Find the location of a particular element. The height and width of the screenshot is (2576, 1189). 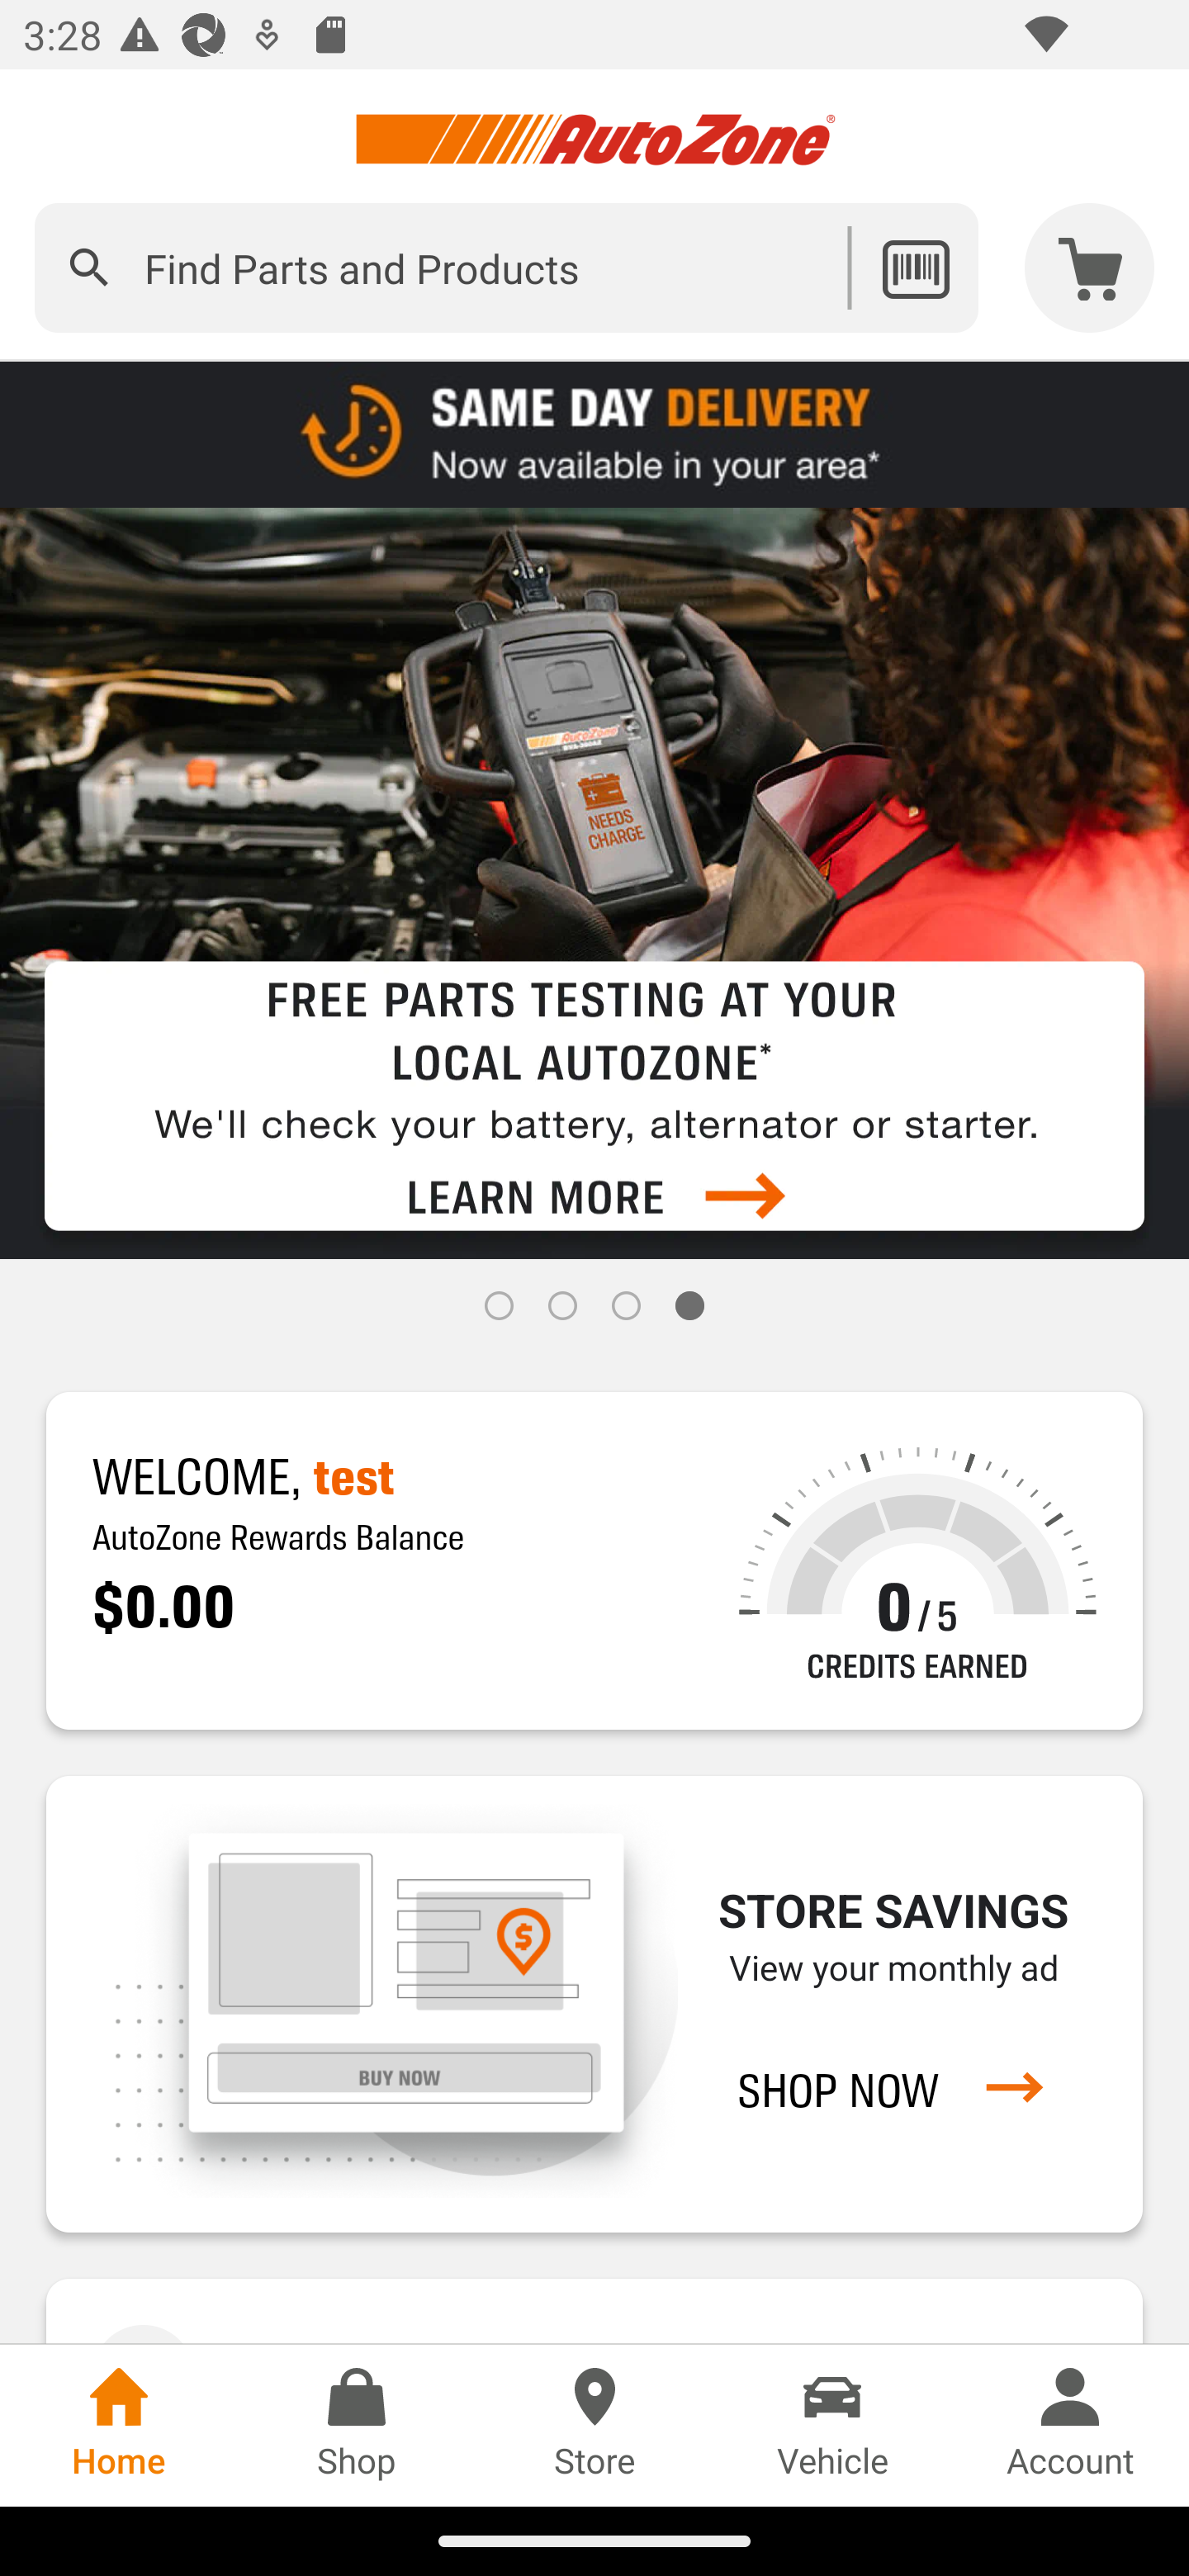

Cart, no items  is located at coordinates (1090, 268).